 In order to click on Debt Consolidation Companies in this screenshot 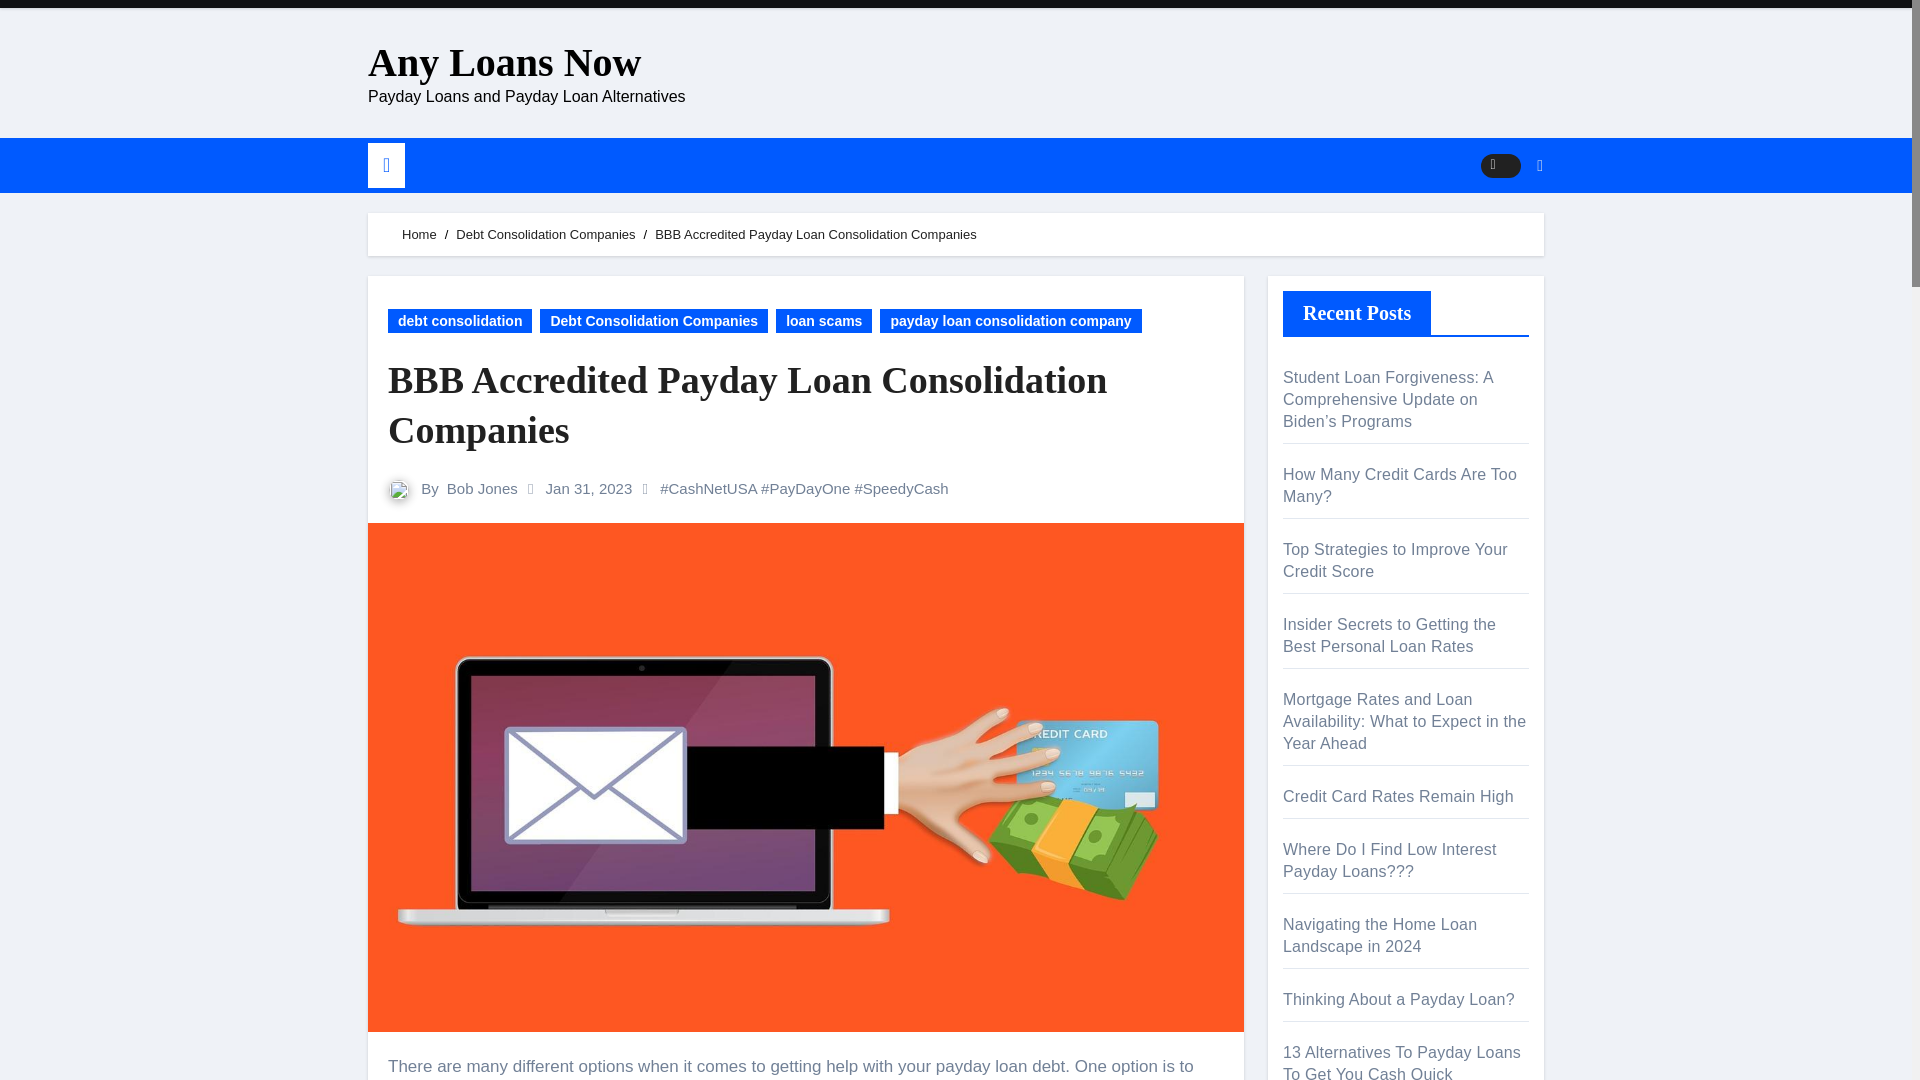, I will do `click(654, 320)`.